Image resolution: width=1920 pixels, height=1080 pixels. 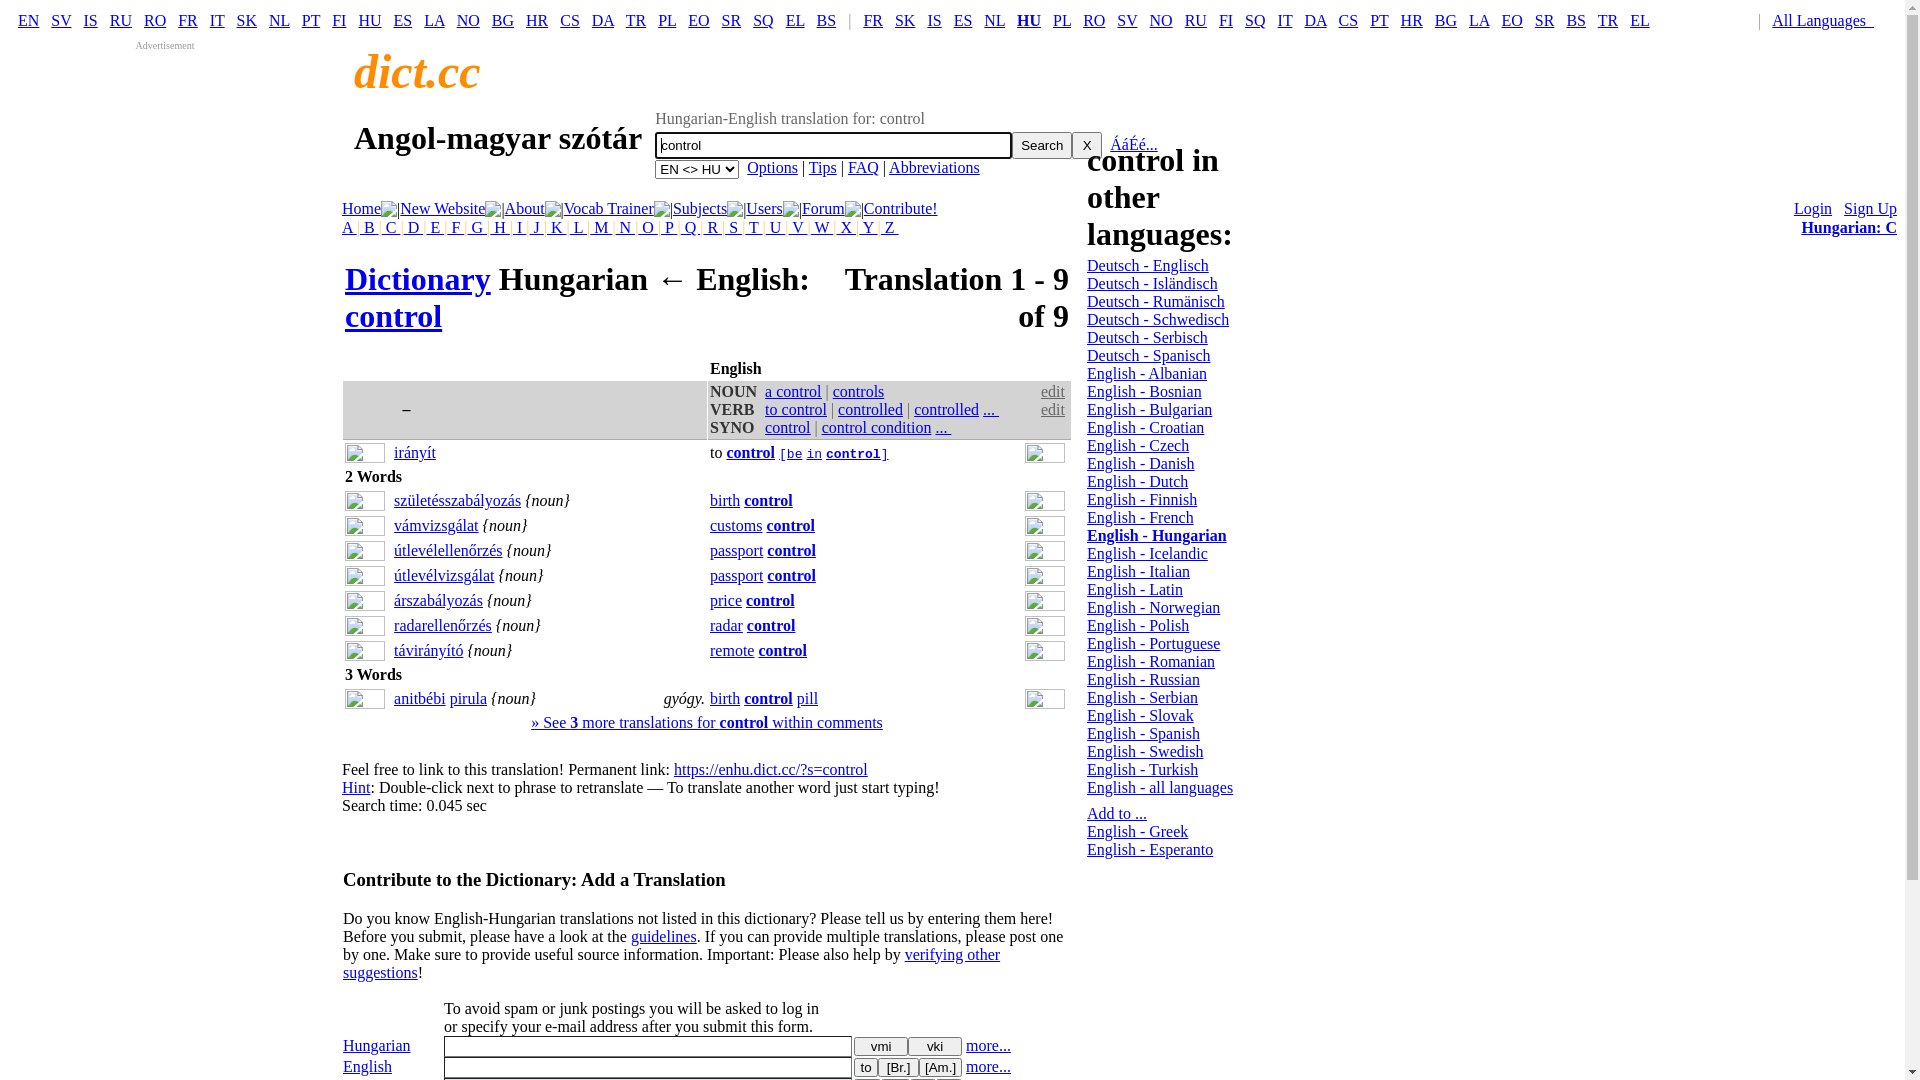 What do you see at coordinates (1154, 608) in the screenshot?
I see `English - Norwegian` at bounding box center [1154, 608].